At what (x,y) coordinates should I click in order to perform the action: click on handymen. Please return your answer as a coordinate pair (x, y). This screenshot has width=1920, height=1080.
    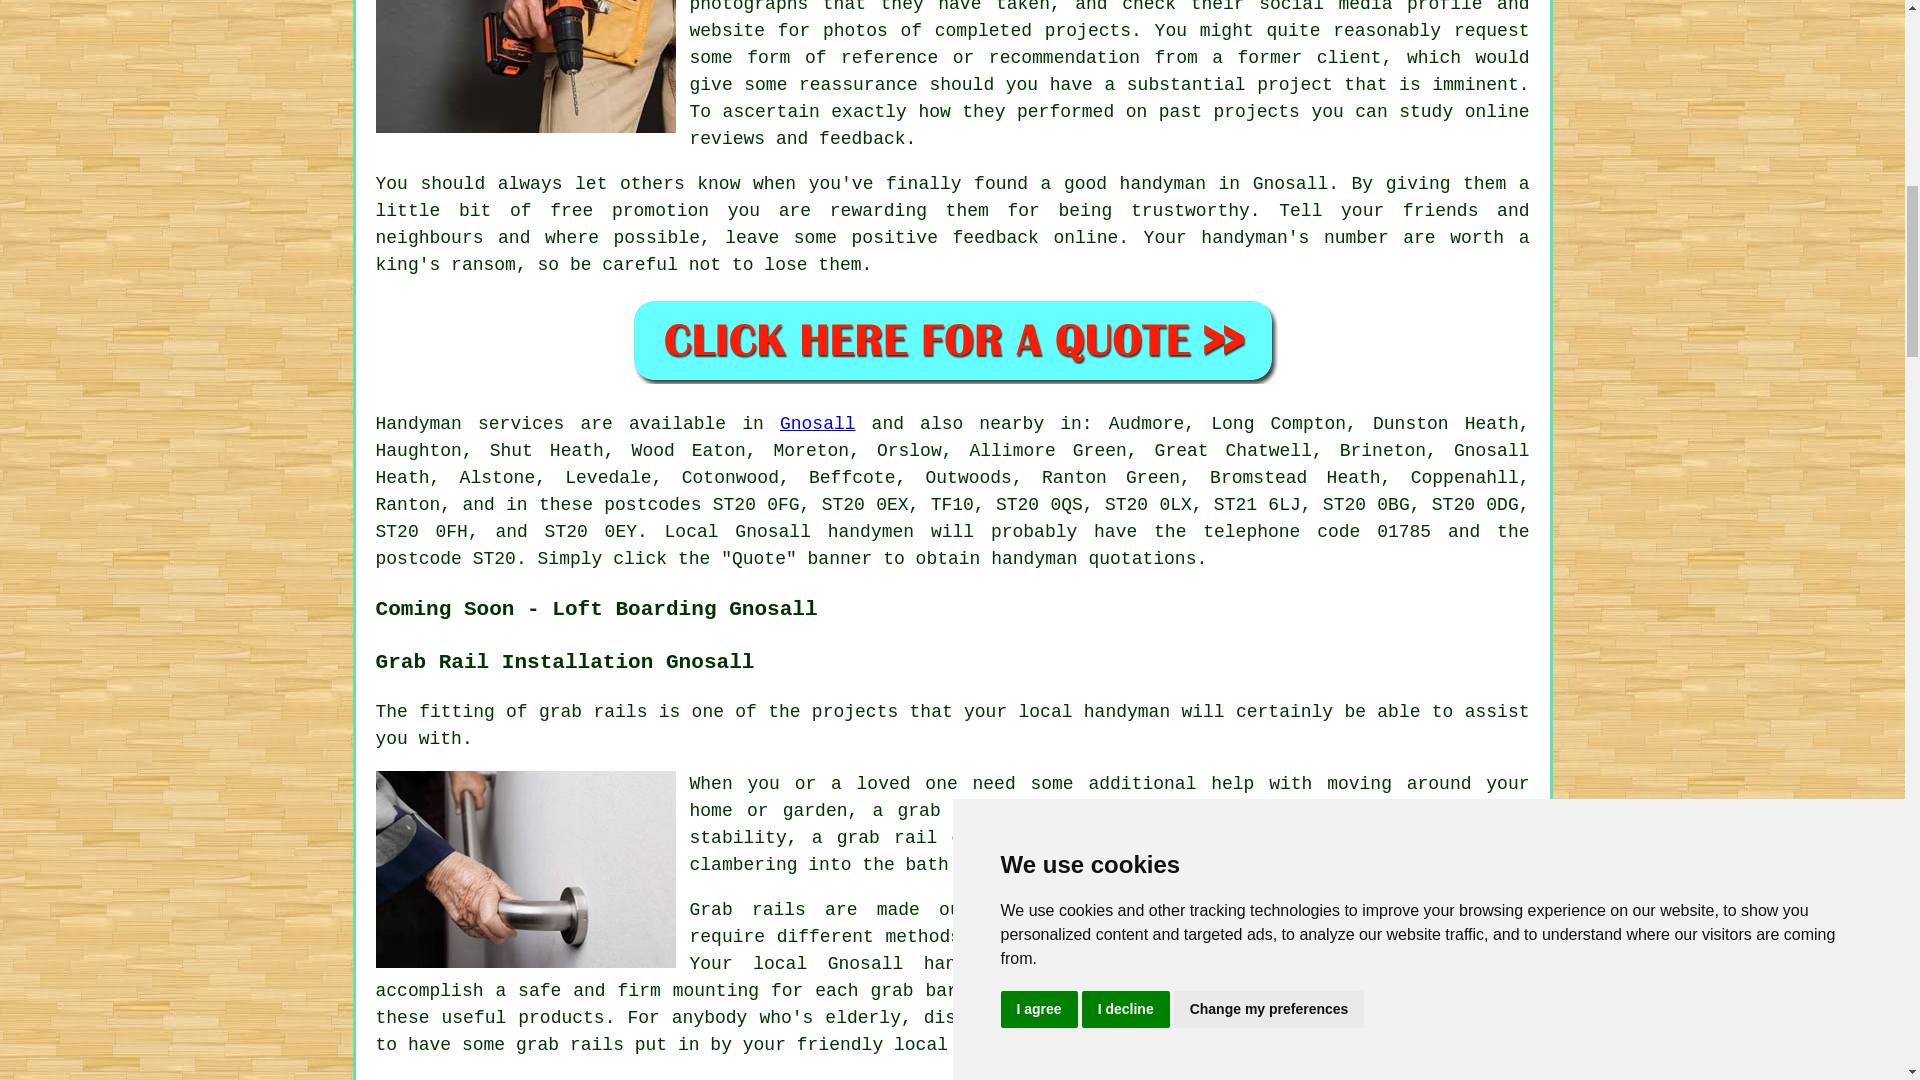
    Looking at the image, I should click on (870, 532).